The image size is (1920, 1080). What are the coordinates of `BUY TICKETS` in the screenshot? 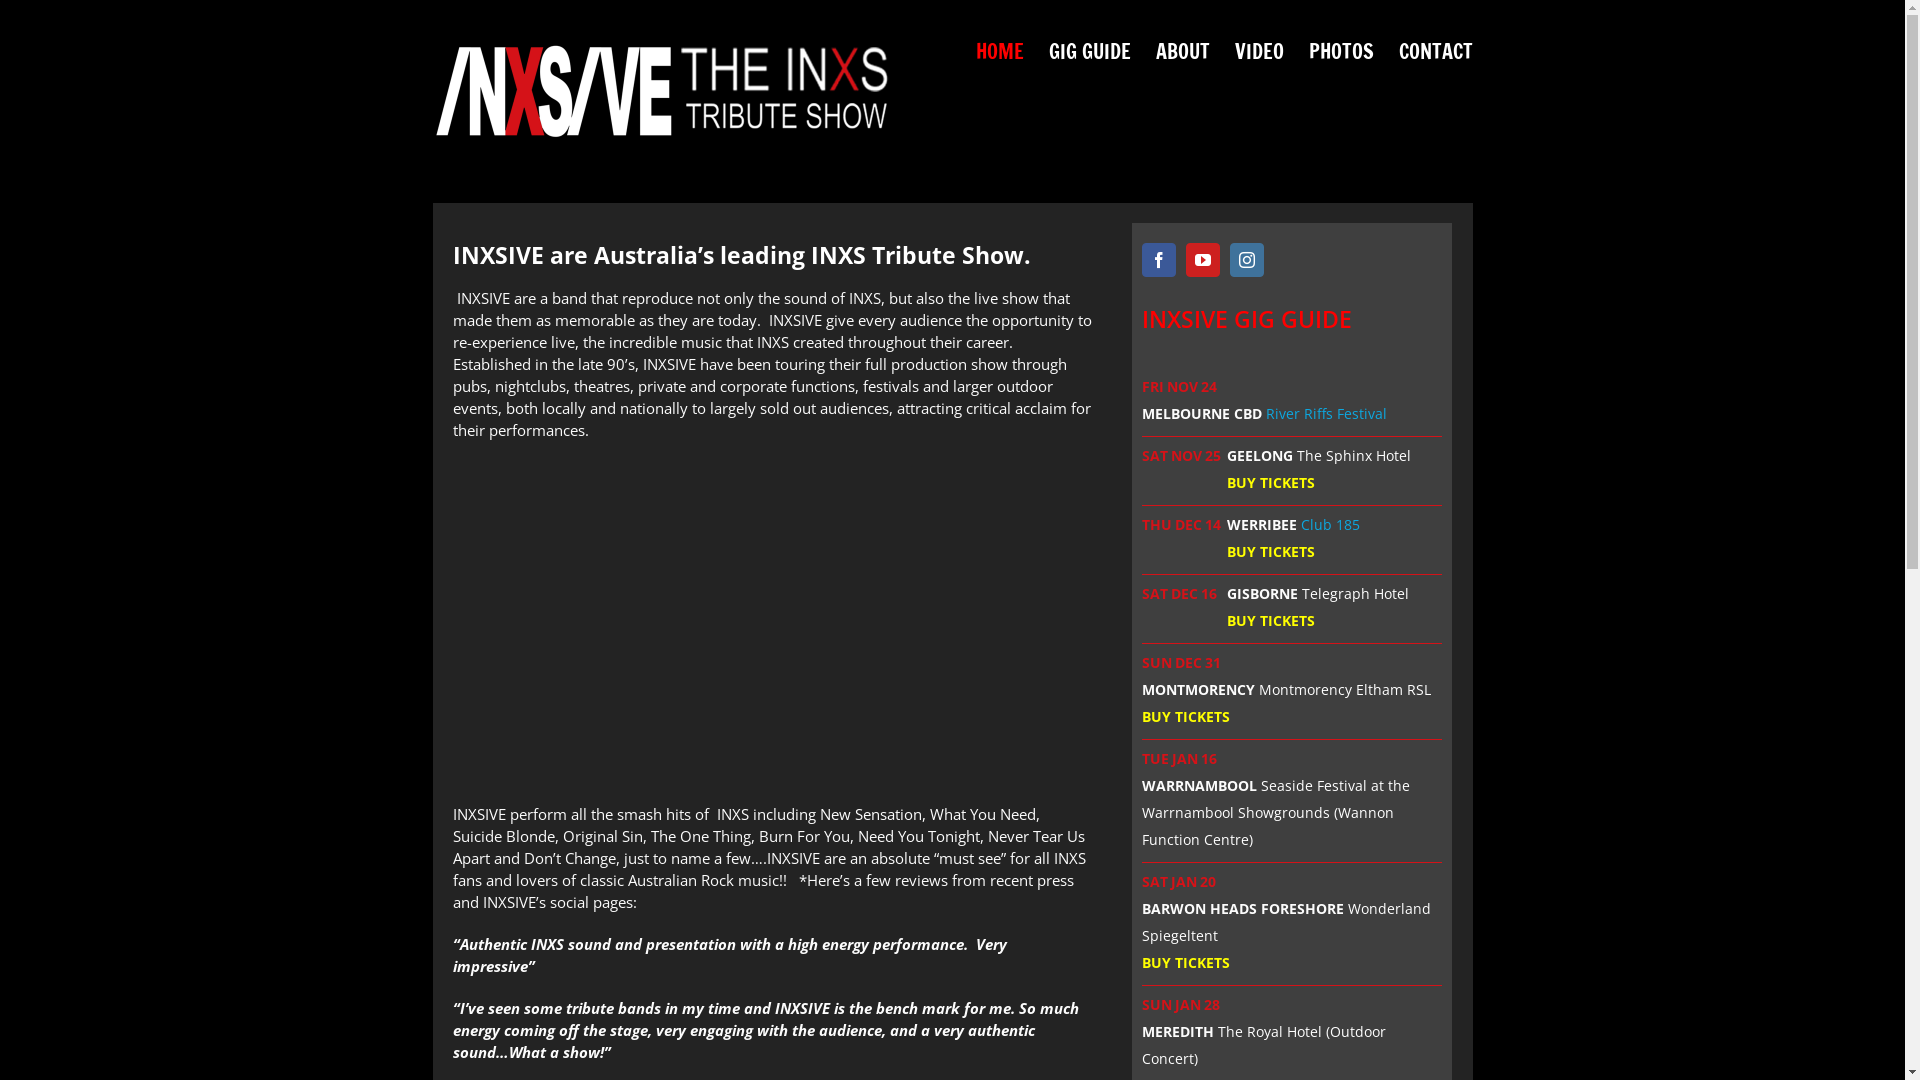 It's located at (1186, 716).